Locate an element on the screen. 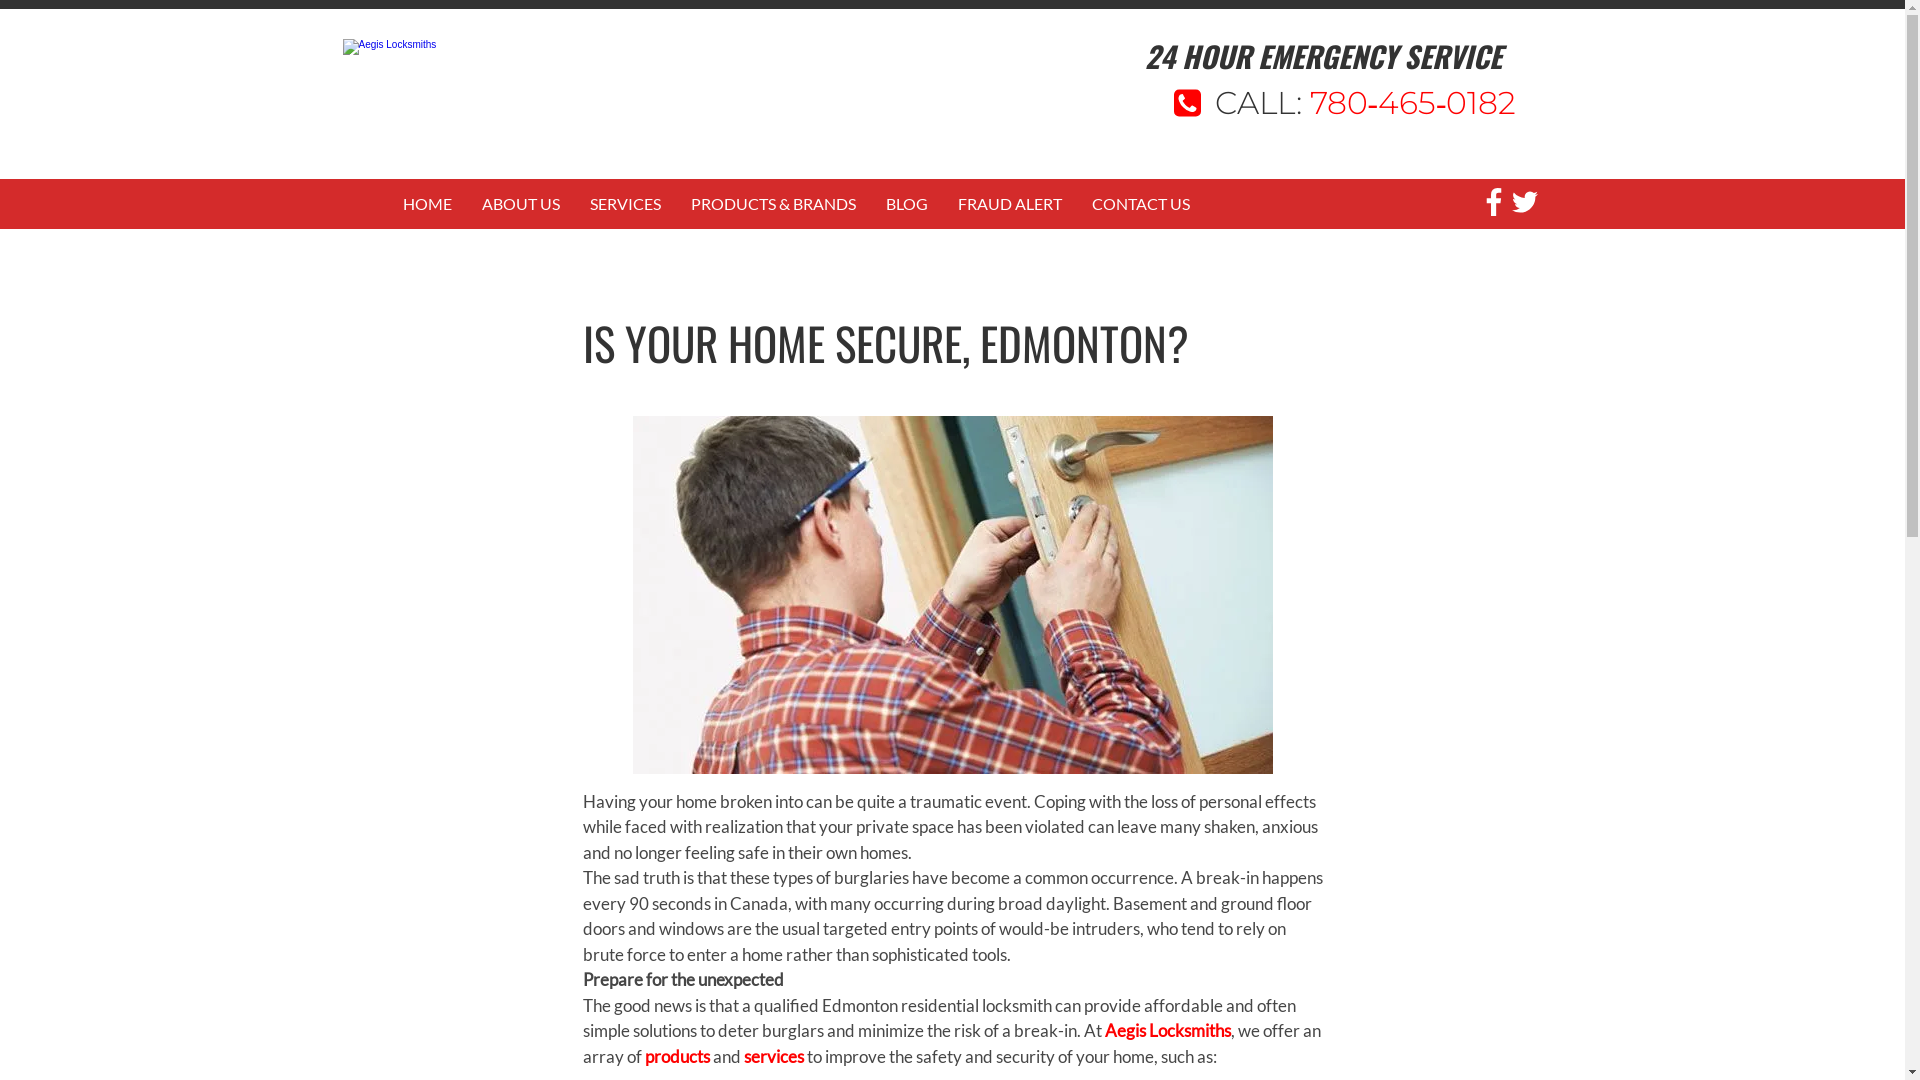  PRODUCTS & BRANDS is located at coordinates (774, 204).